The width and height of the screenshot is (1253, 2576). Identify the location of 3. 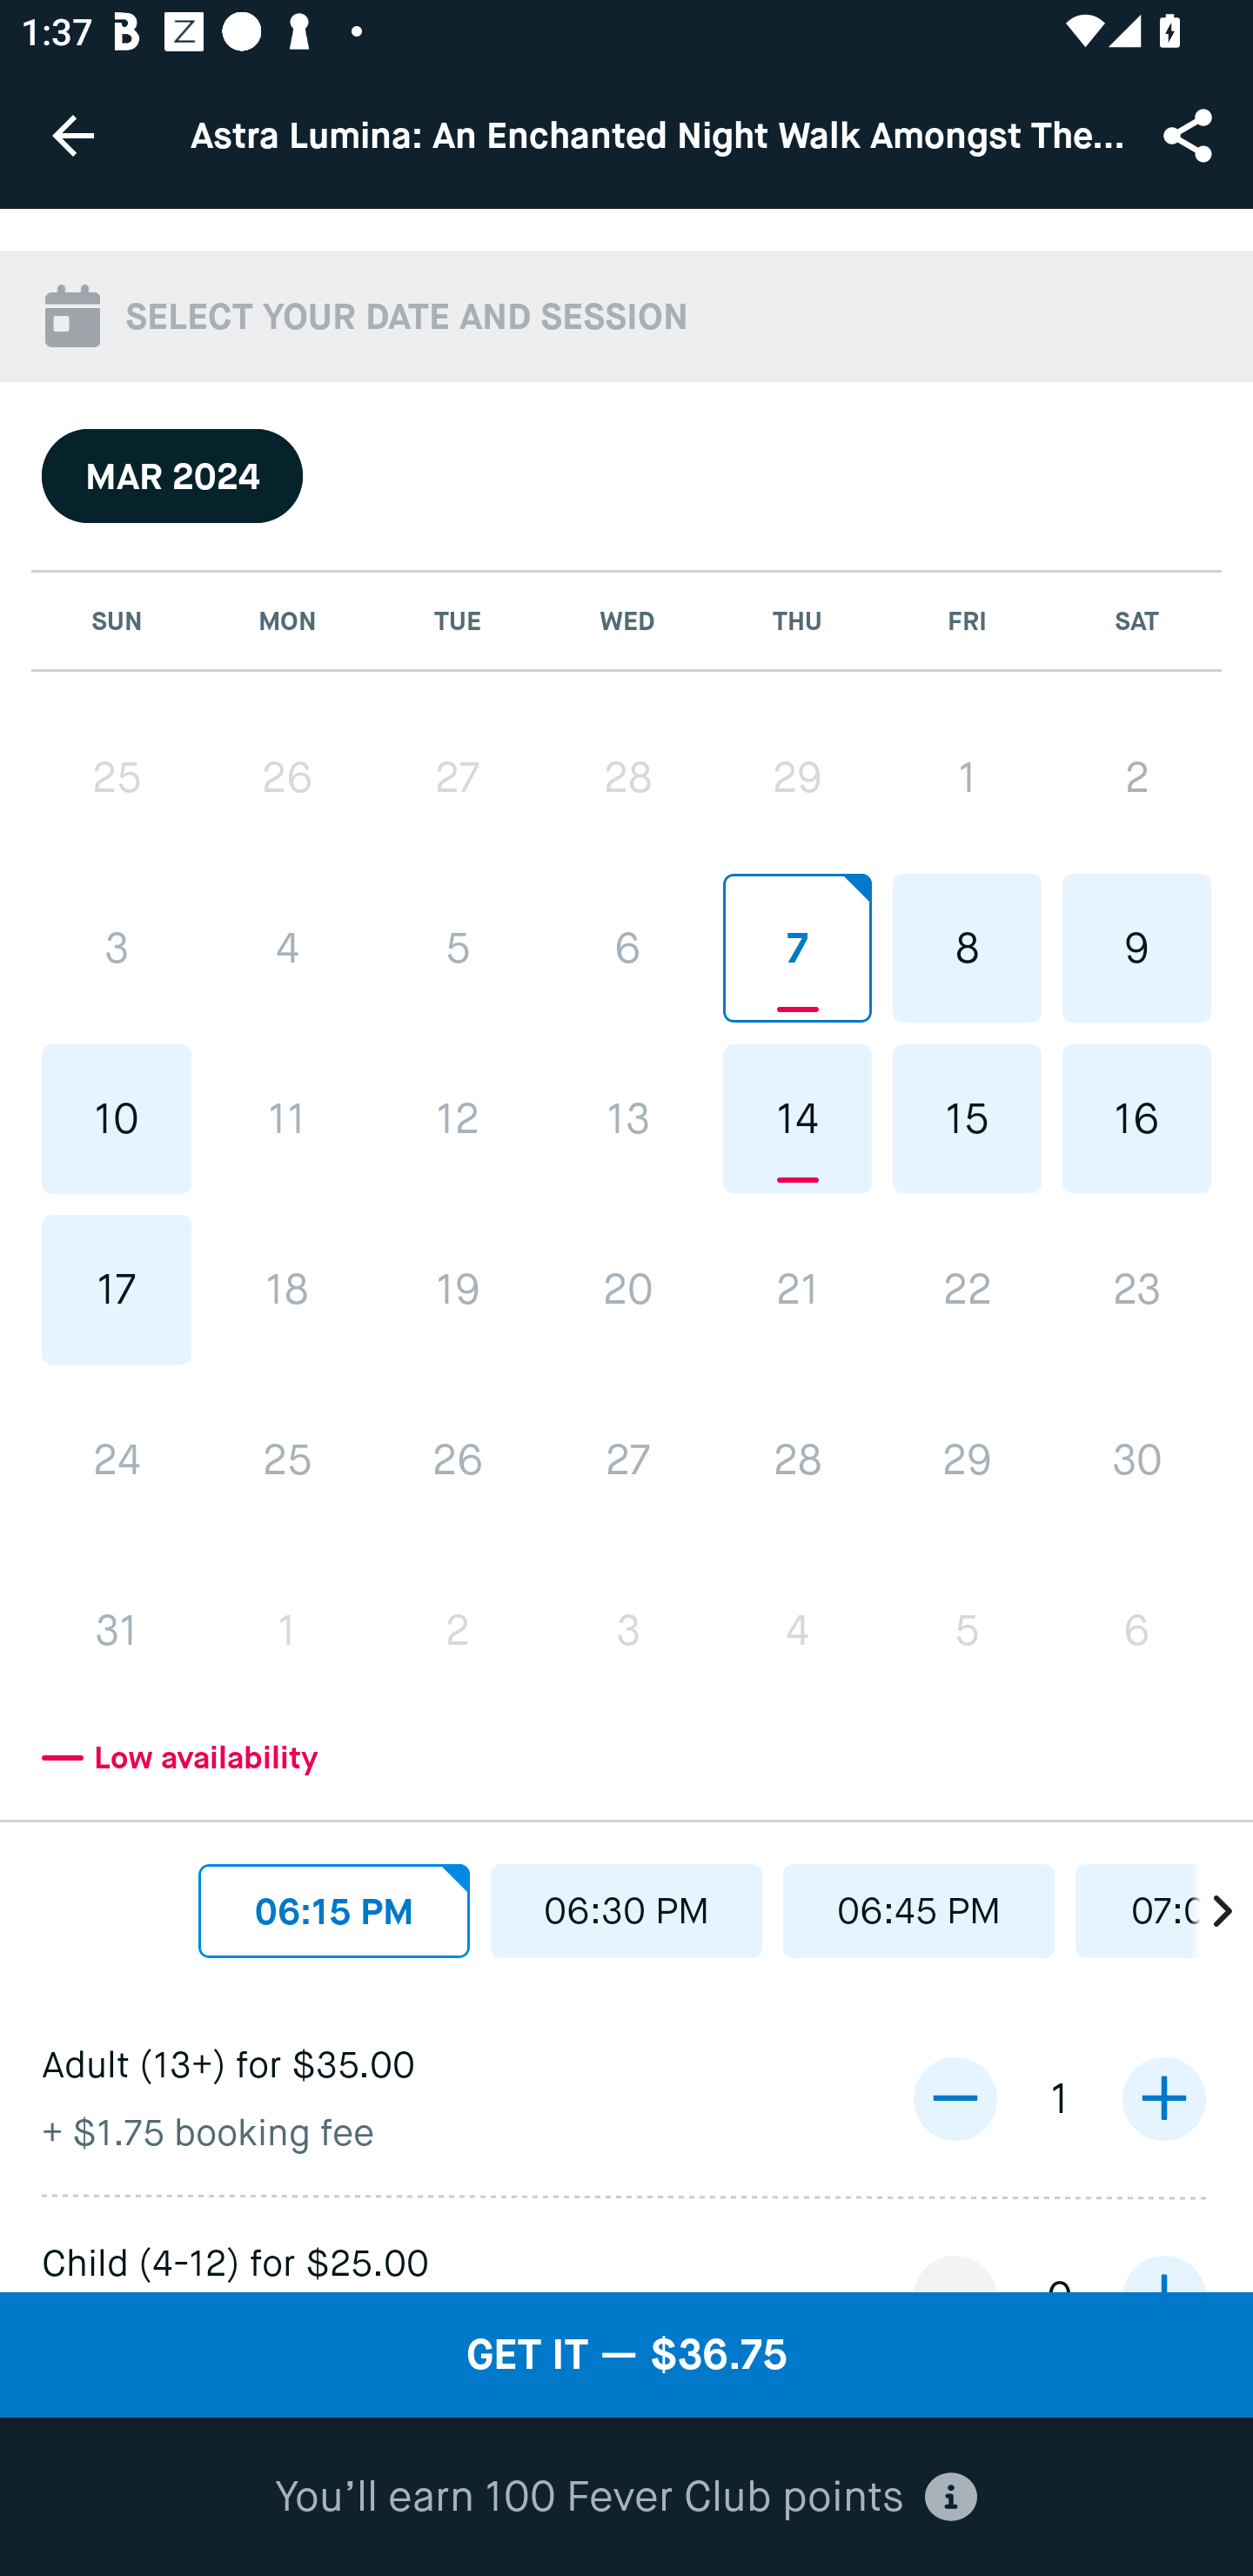
(117, 948).